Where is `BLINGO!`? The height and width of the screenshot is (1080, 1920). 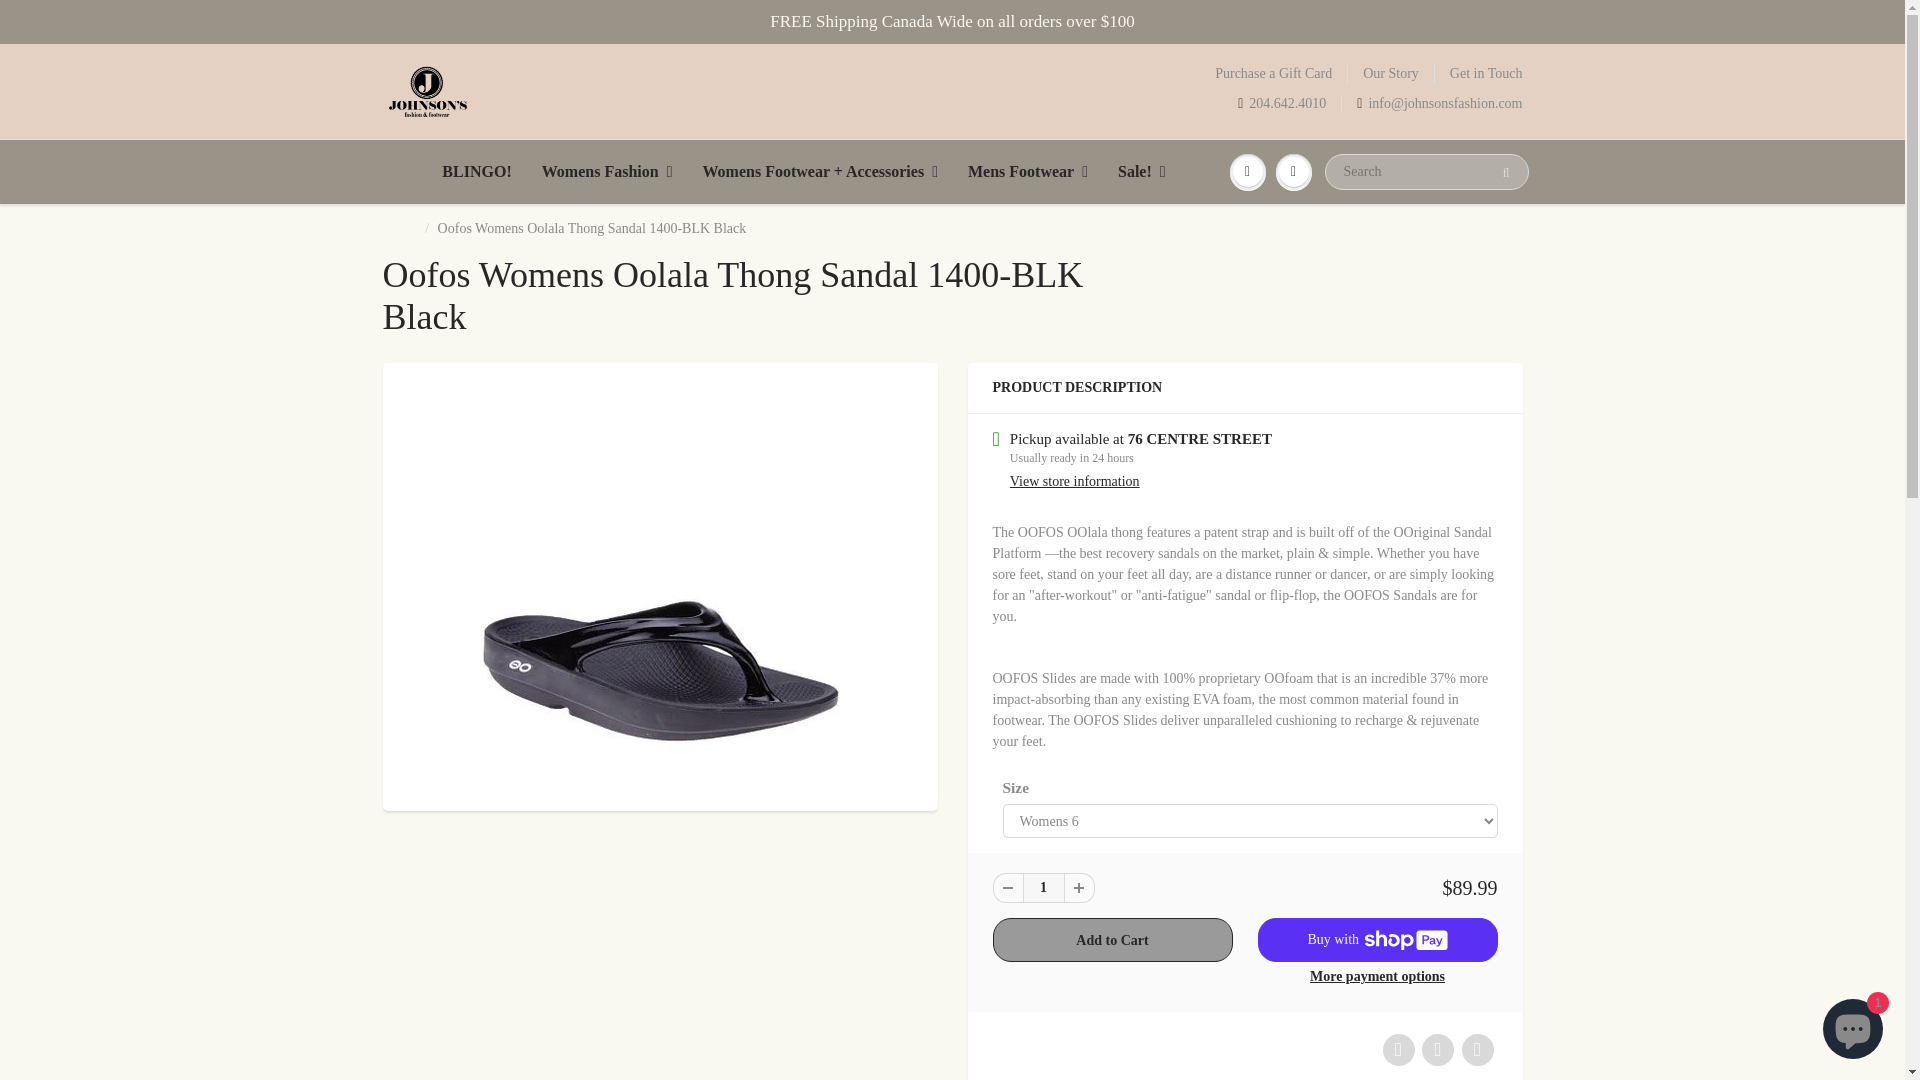
BLINGO! is located at coordinates (476, 172).